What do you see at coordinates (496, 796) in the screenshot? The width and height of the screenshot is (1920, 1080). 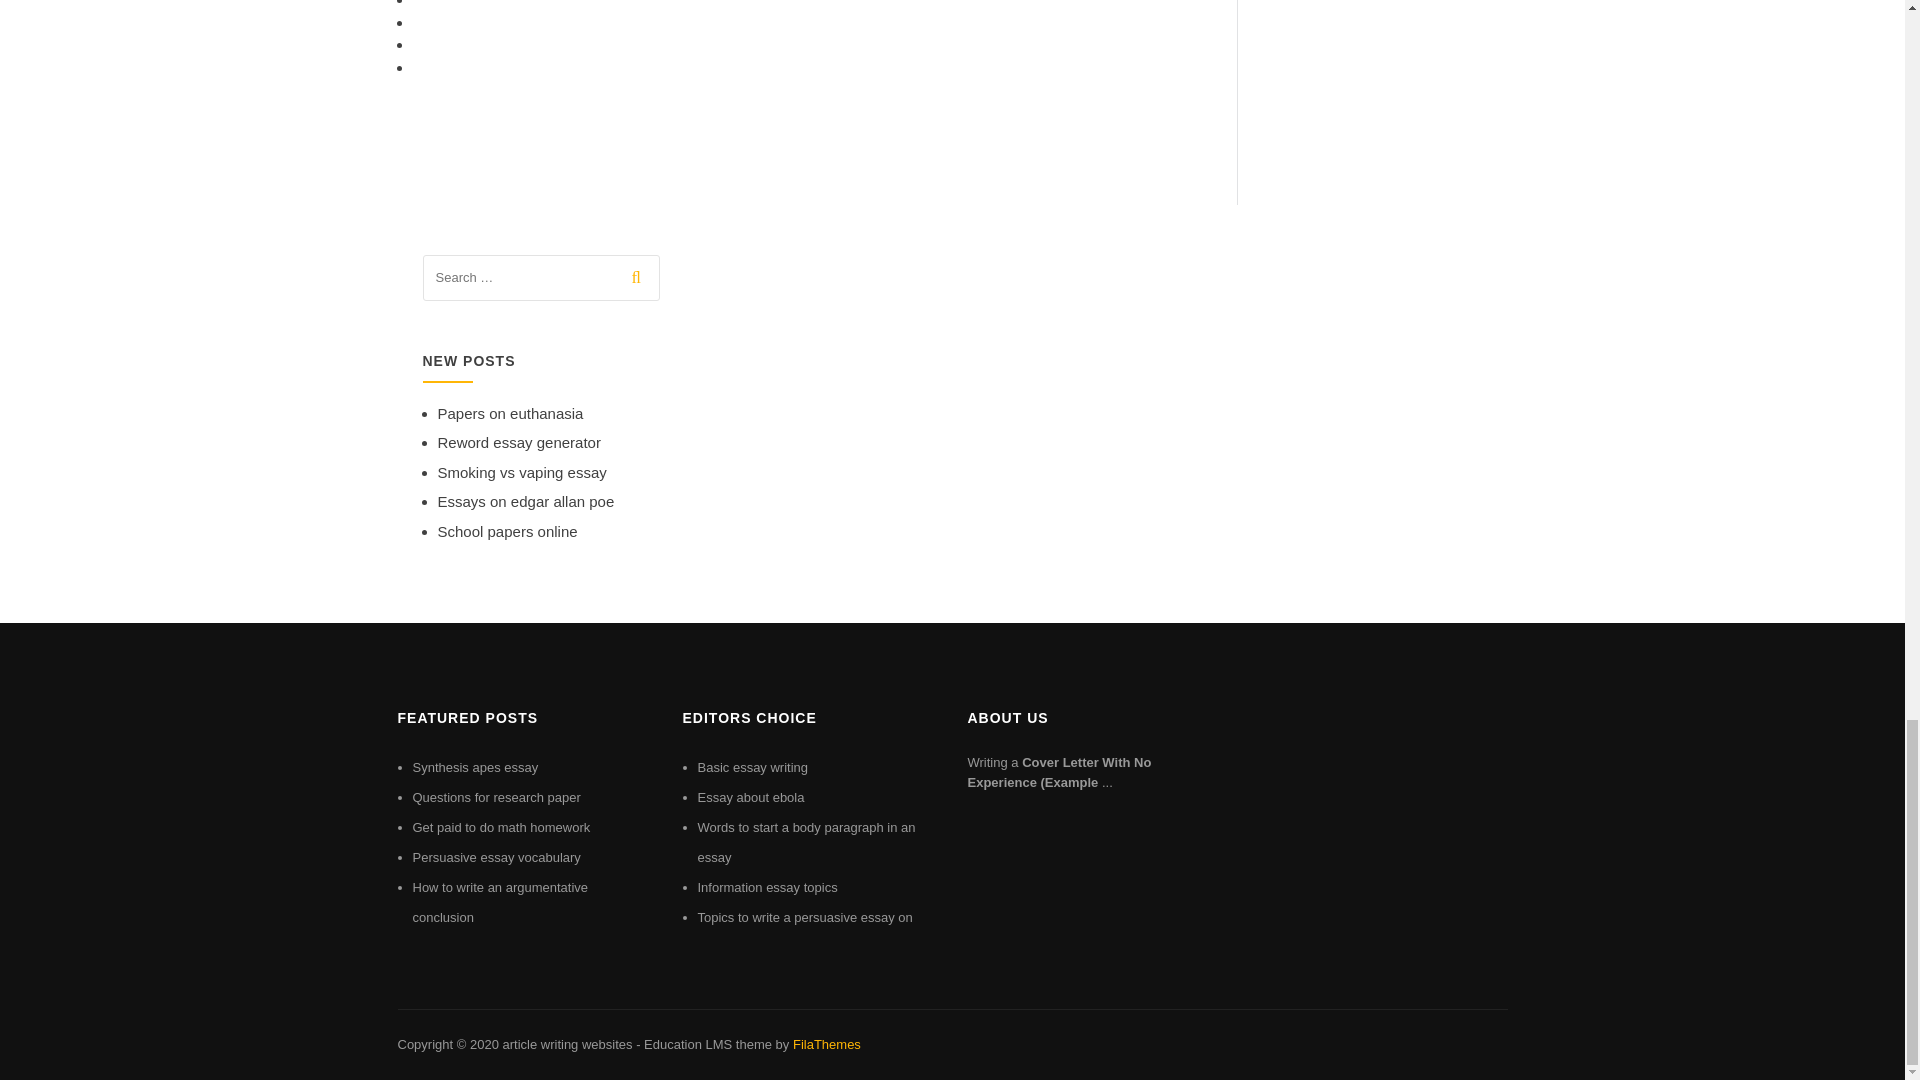 I see `Questions for research paper` at bounding box center [496, 796].